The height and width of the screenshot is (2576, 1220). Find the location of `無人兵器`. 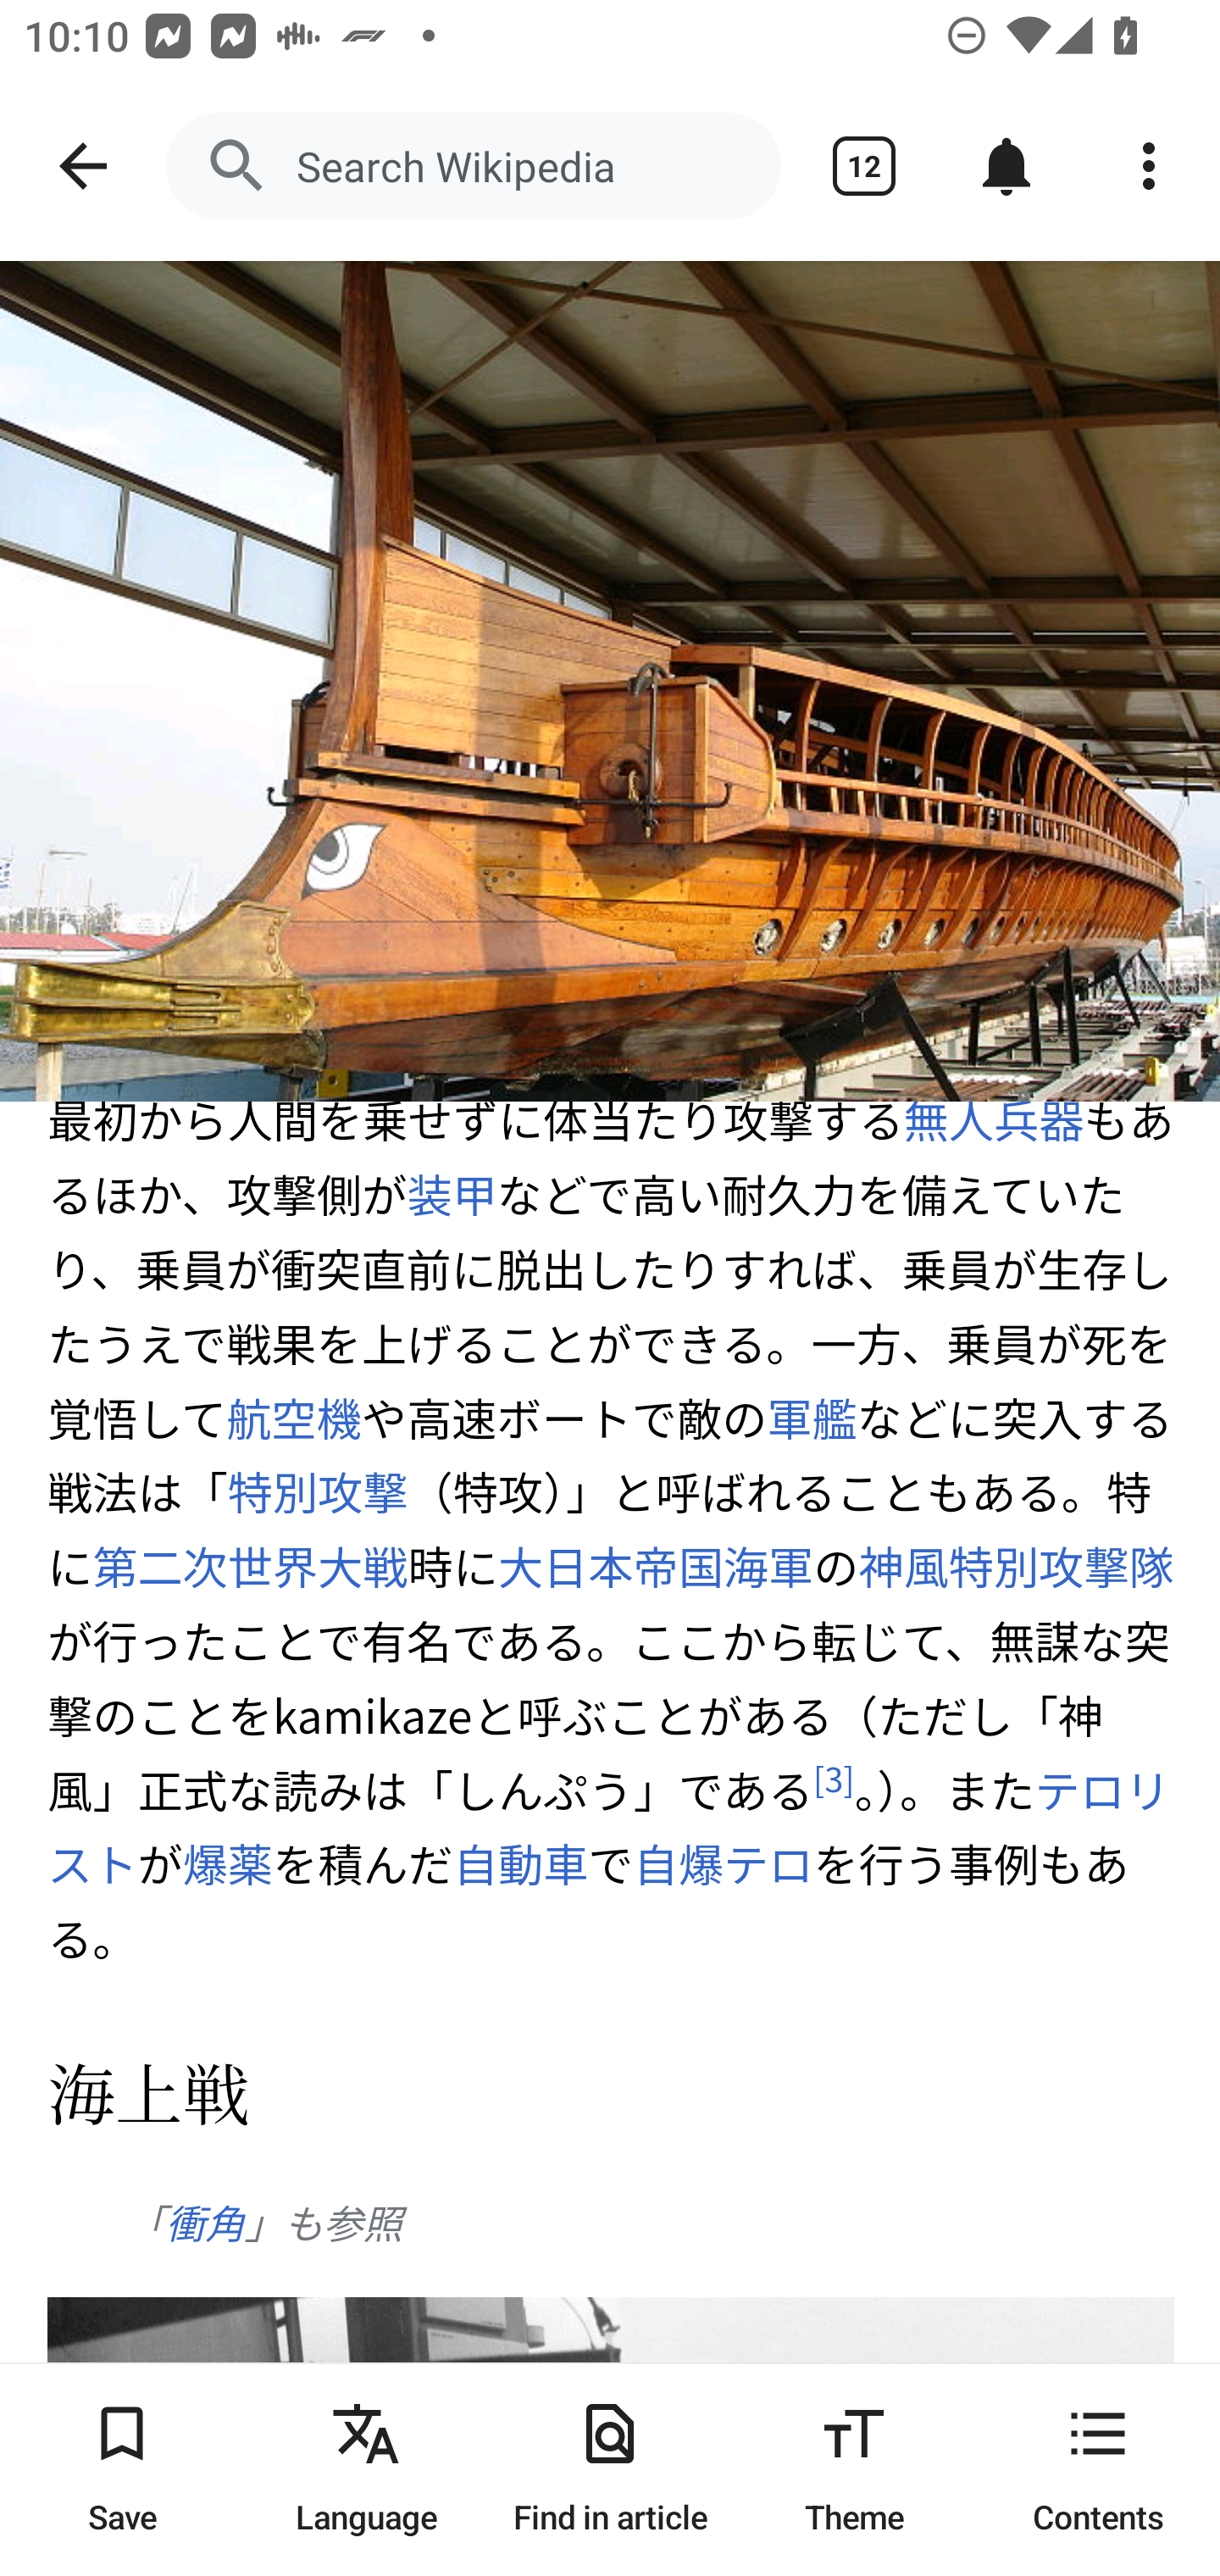

無人兵器 is located at coordinates (993, 1119).